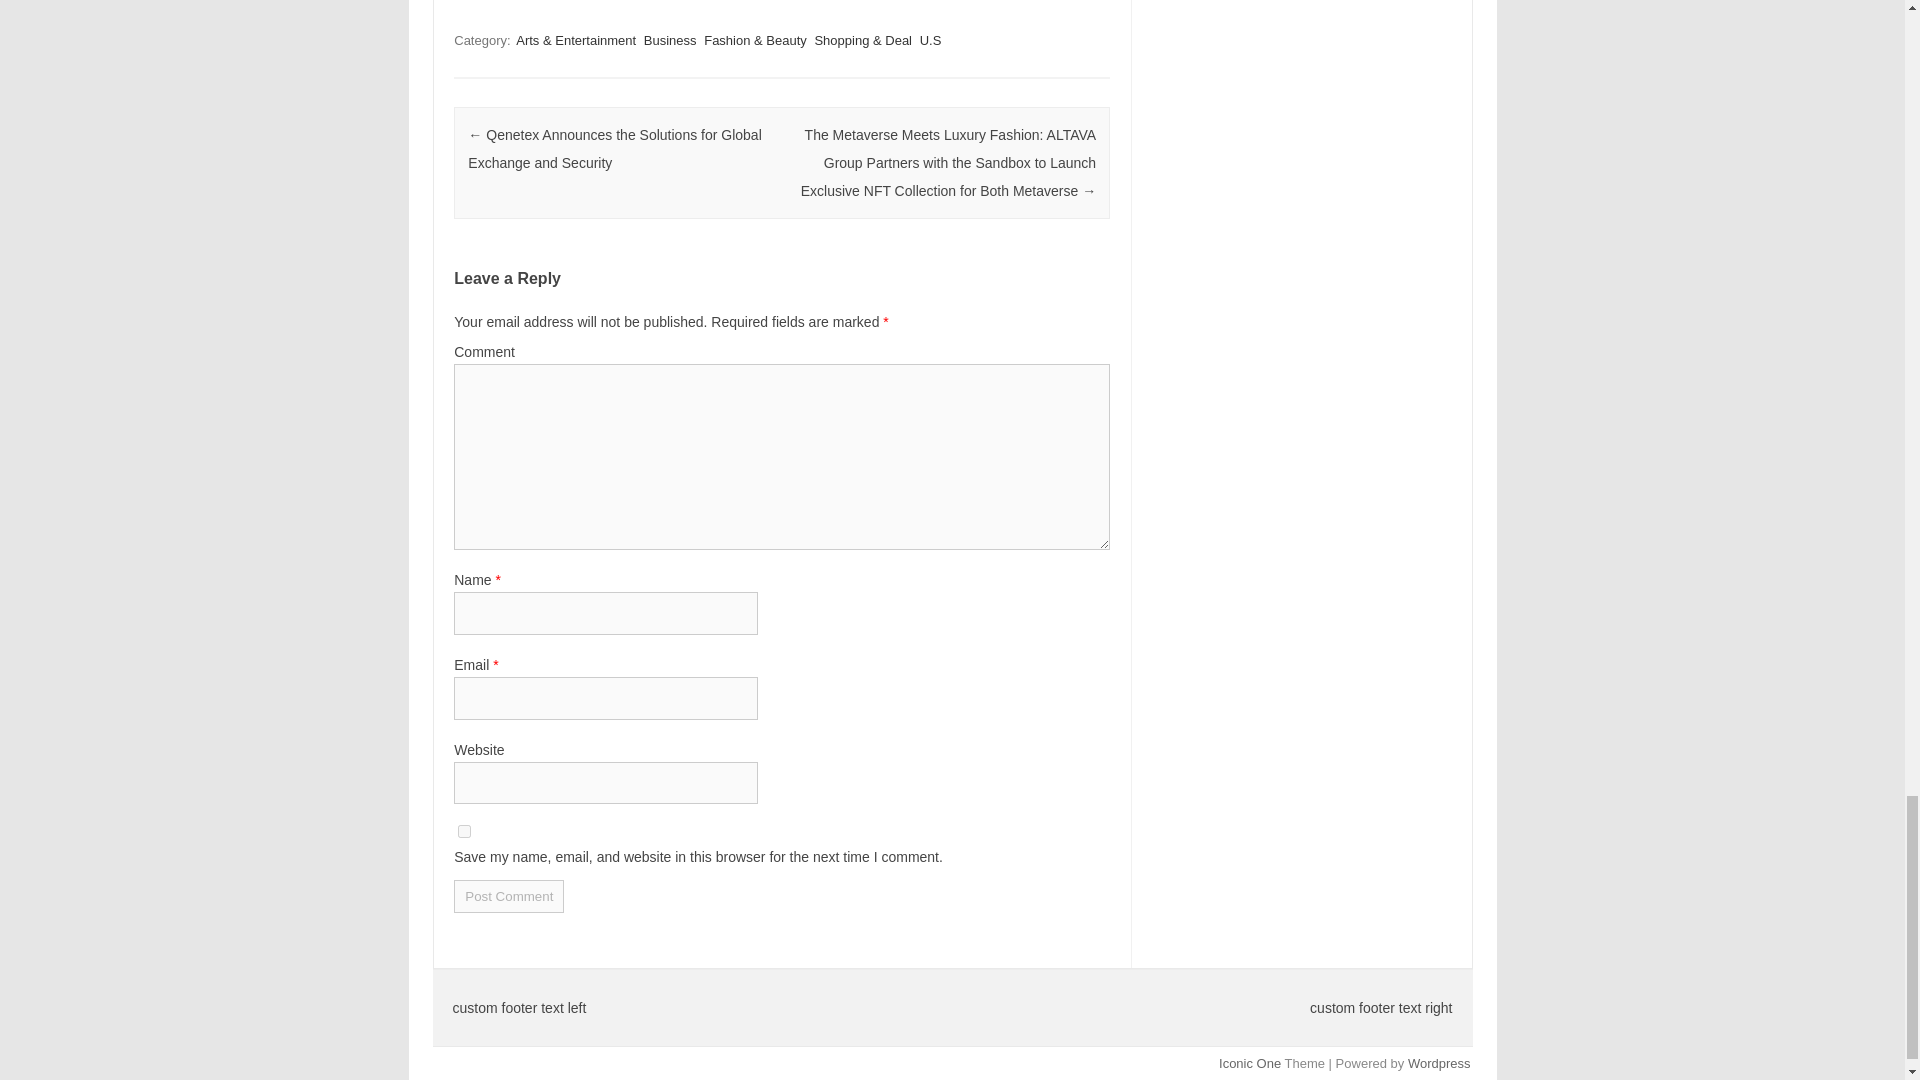  What do you see at coordinates (670, 40) in the screenshot?
I see `Business` at bounding box center [670, 40].